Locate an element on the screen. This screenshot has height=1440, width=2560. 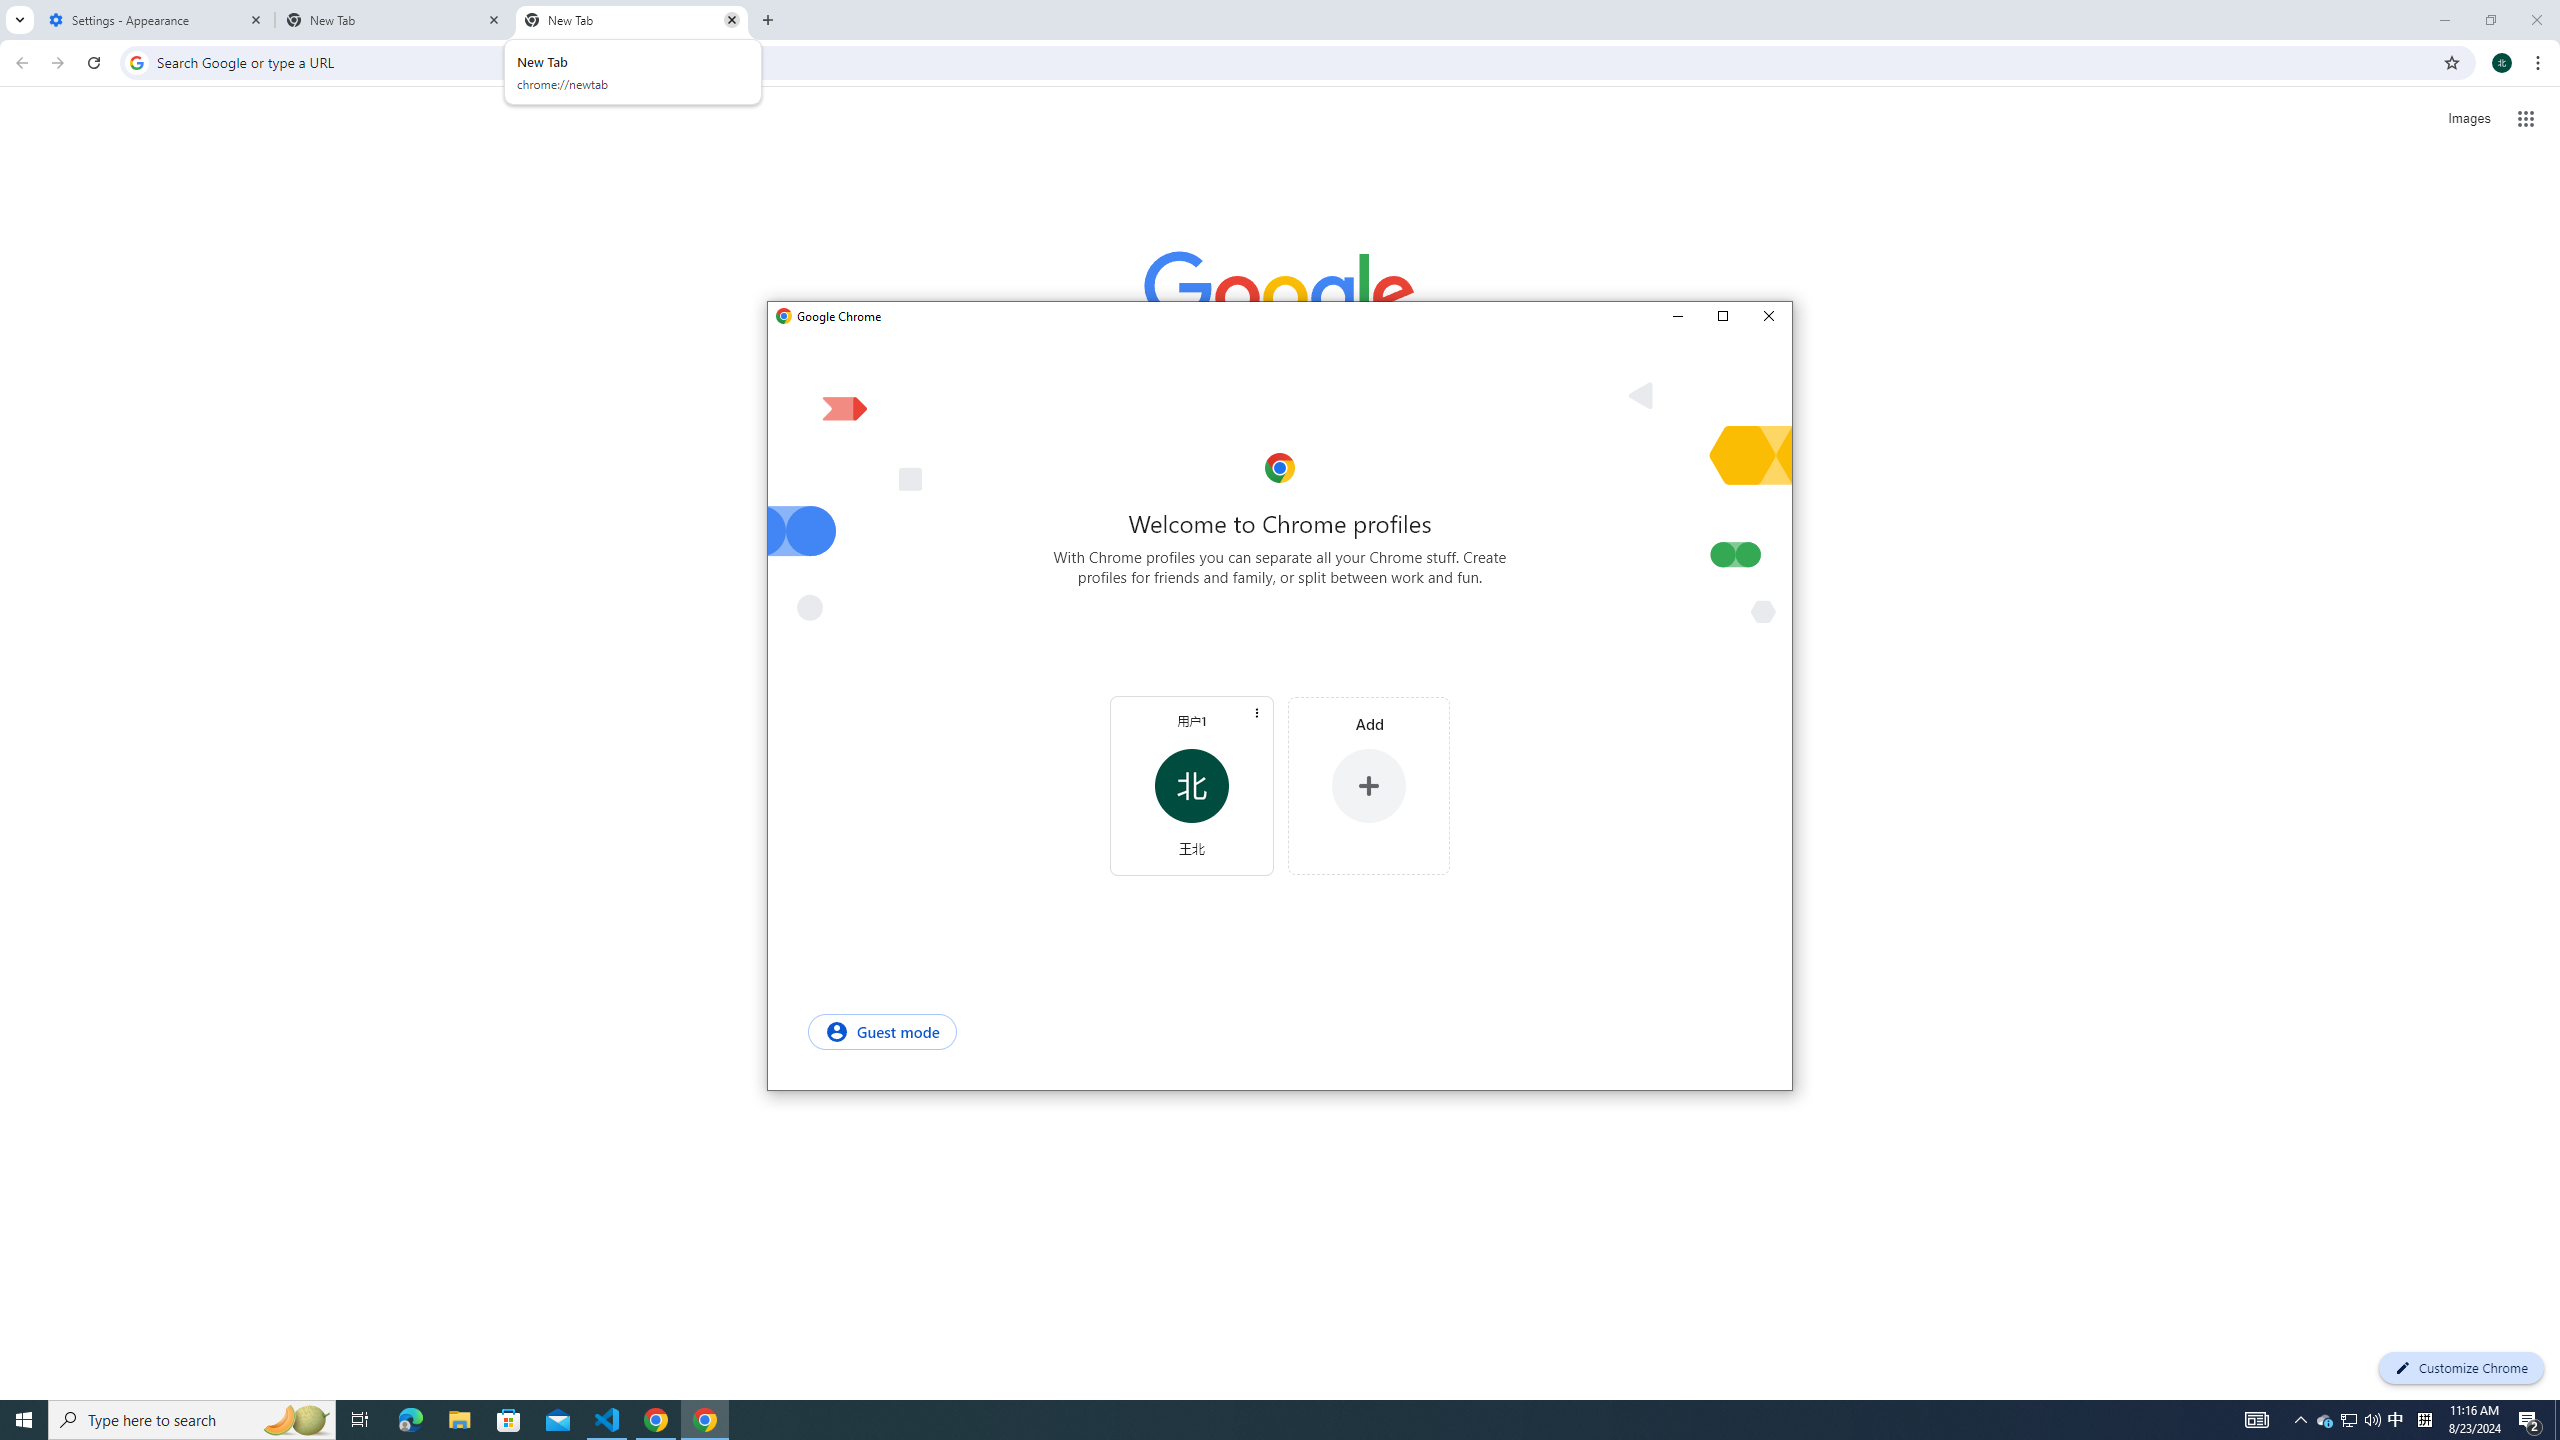
Microsoft Edge is located at coordinates (509, 1420).